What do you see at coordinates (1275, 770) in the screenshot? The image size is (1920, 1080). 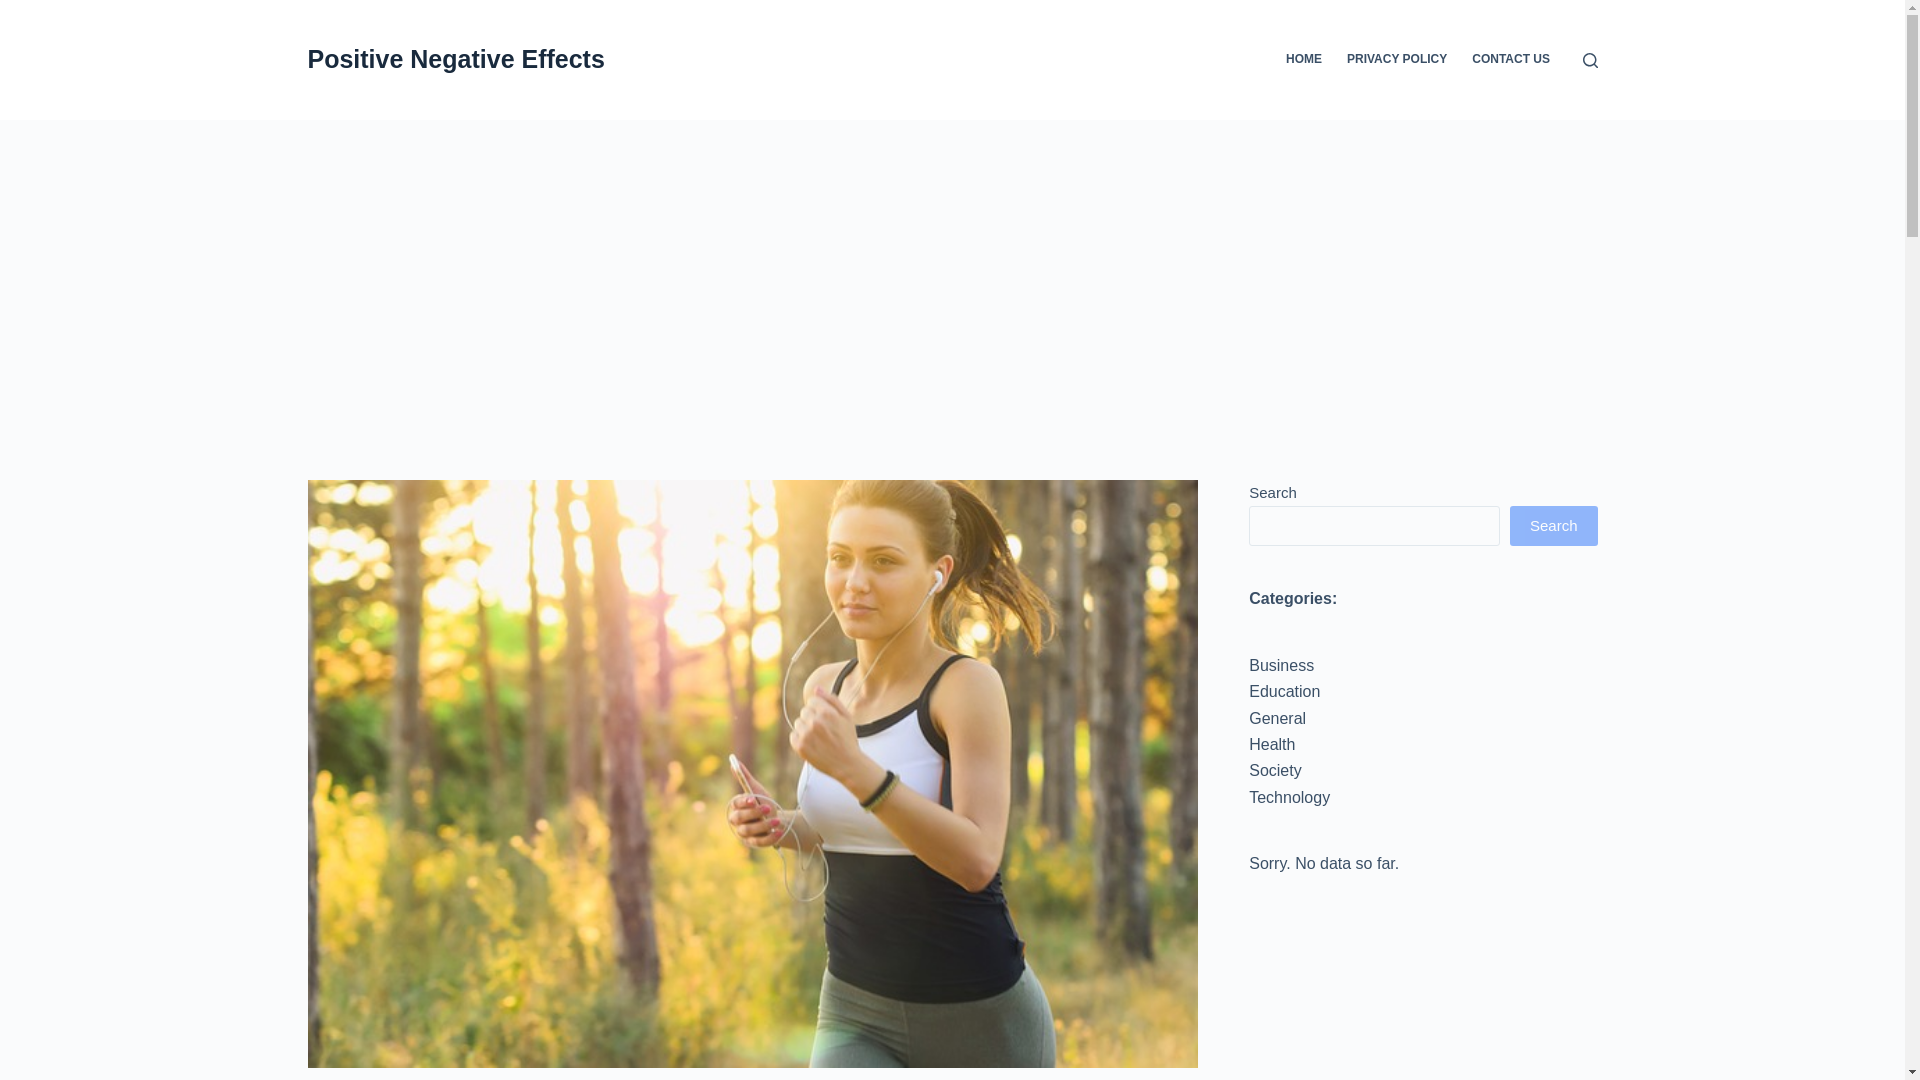 I see `Society` at bounding box center [1275, 770].